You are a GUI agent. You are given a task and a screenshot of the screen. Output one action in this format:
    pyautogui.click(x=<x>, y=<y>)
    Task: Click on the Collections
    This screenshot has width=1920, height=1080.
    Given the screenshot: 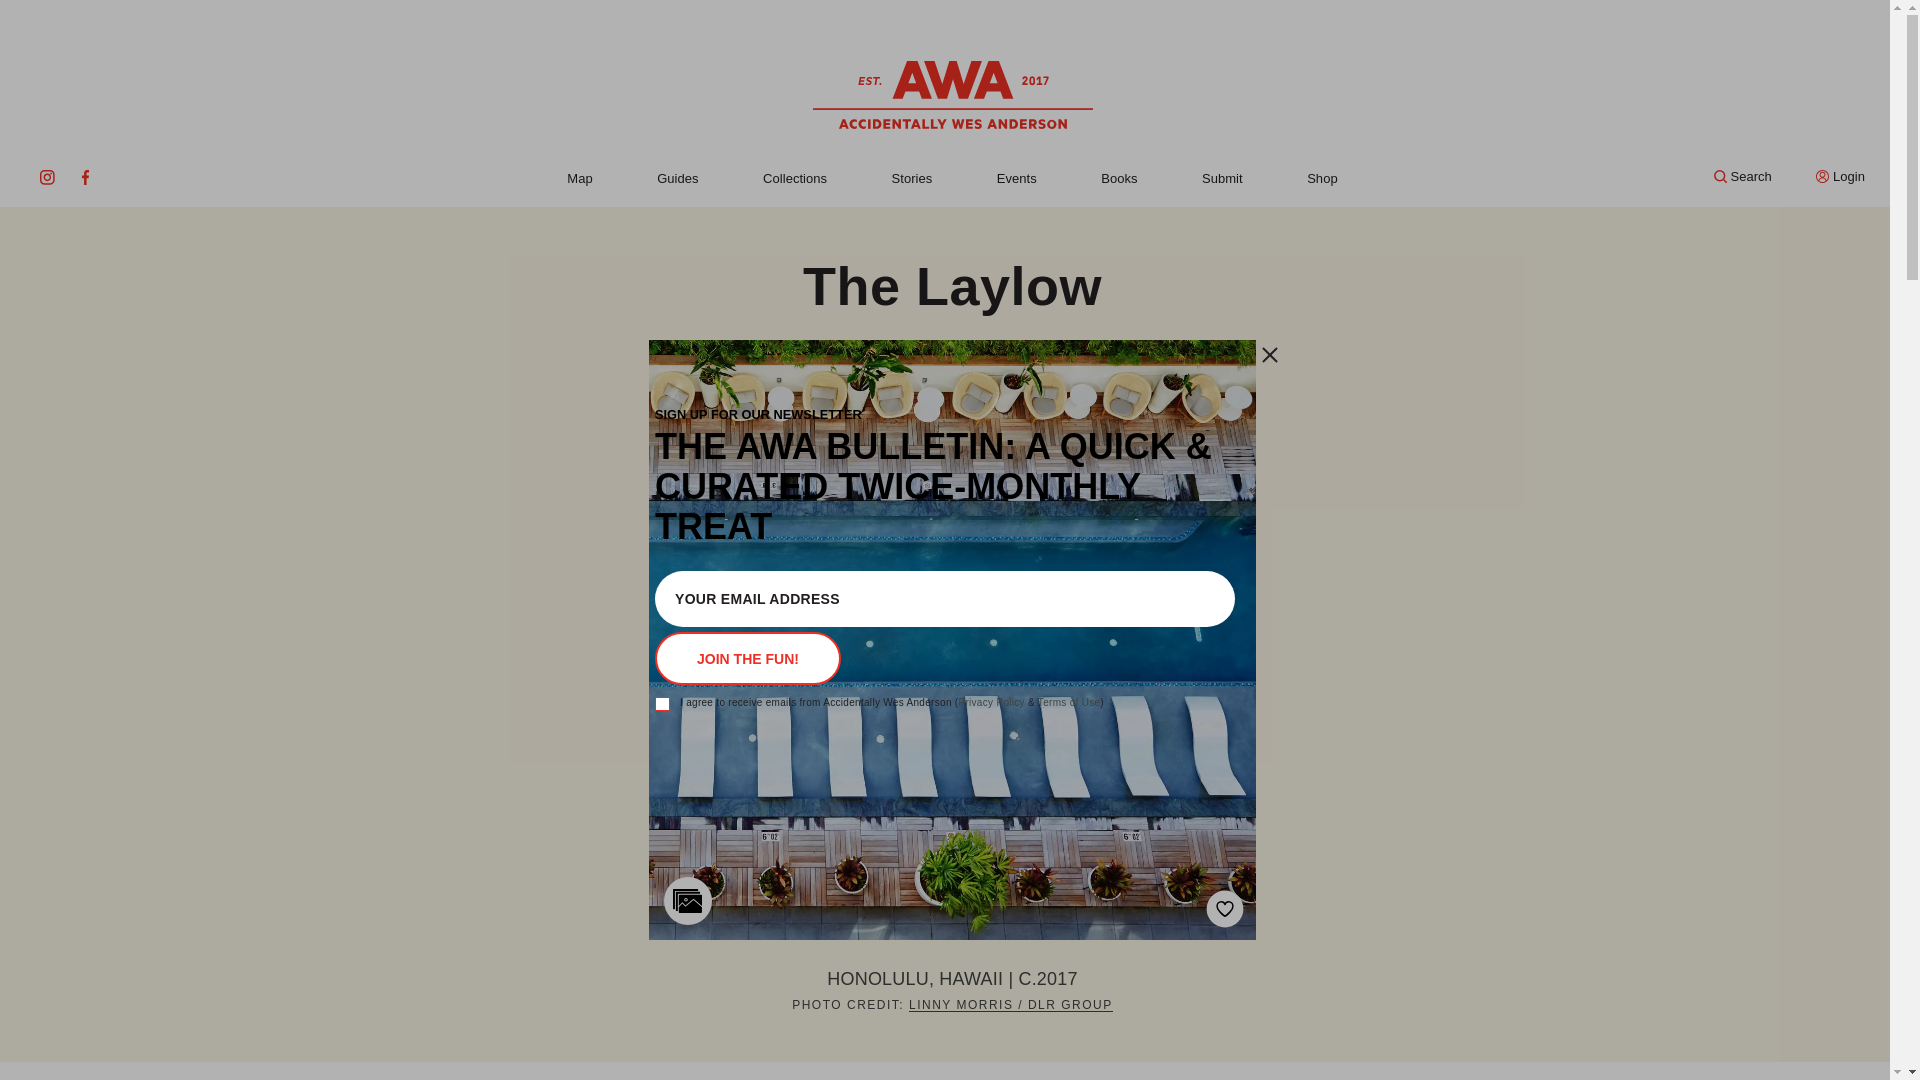 What is the action you would take?
    pyautogui.click(x=794, y=178)
    